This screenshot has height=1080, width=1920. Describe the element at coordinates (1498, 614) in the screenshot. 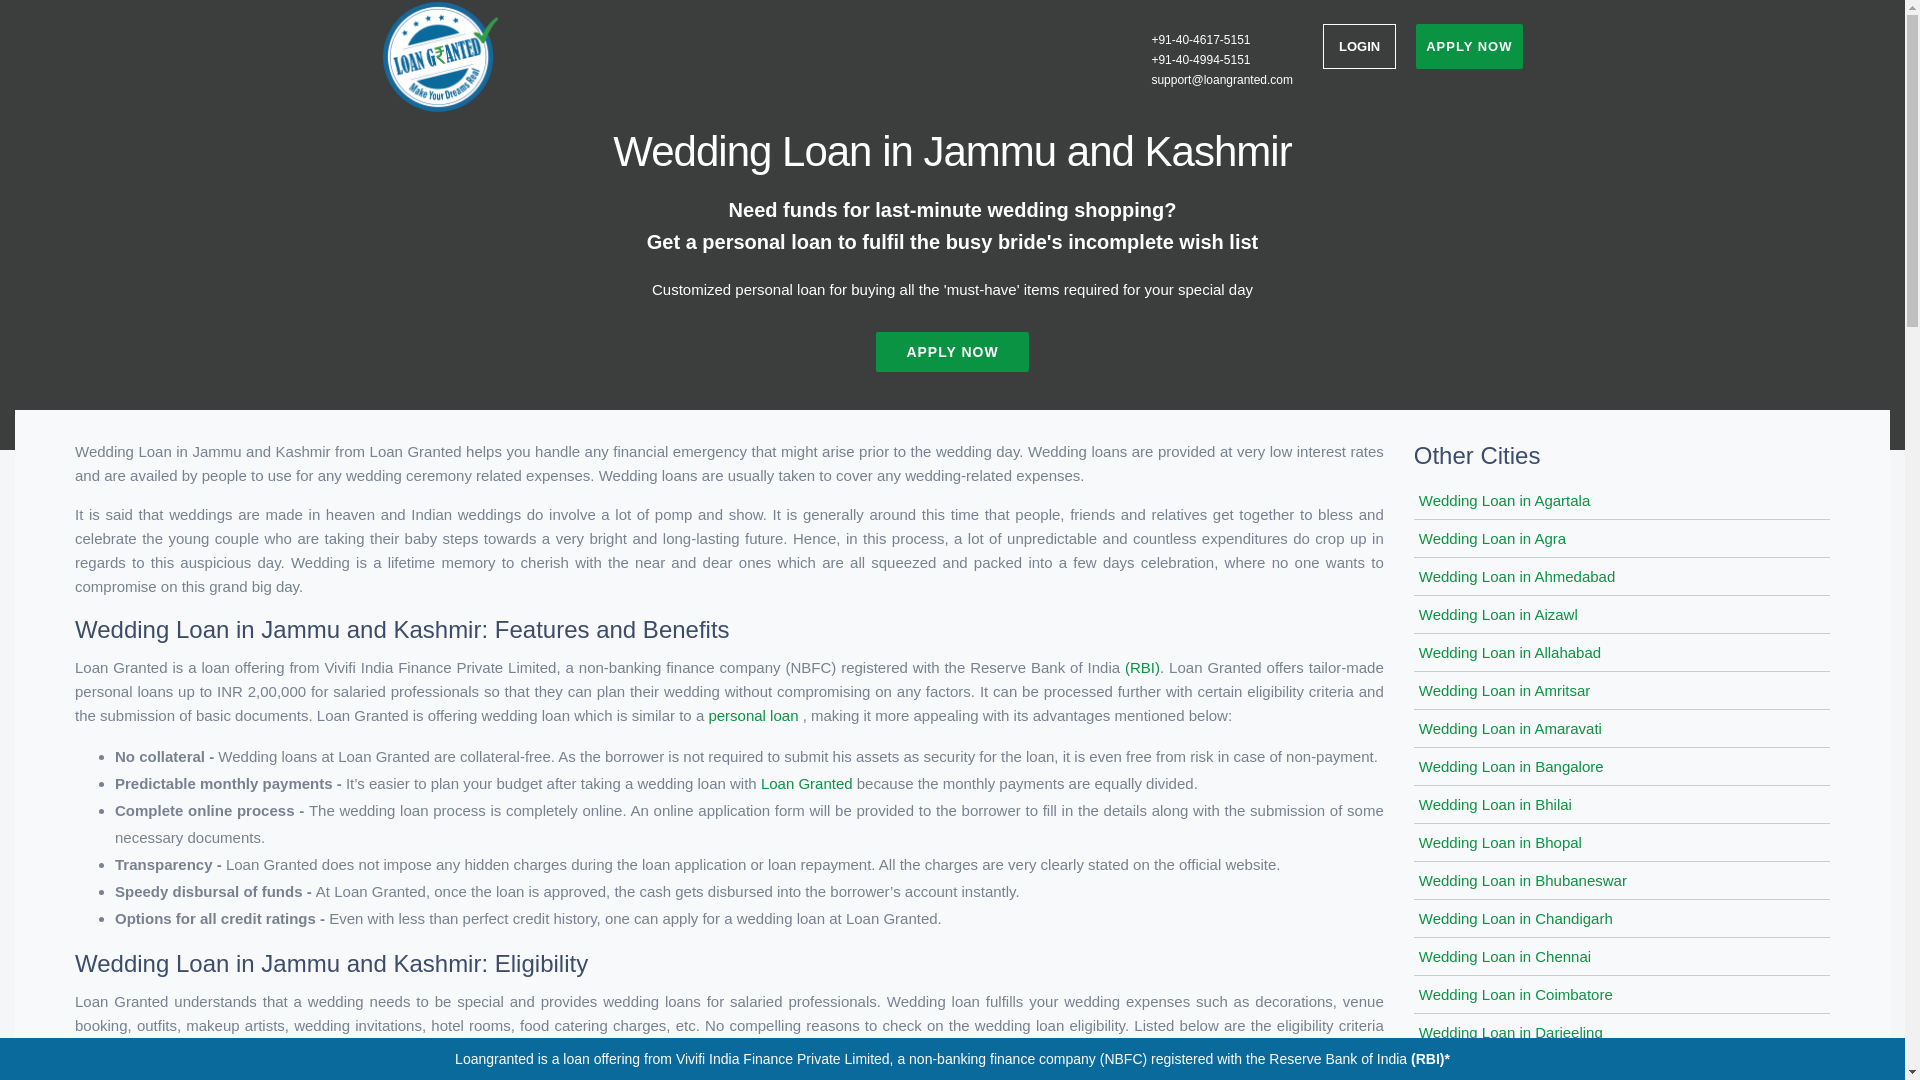

I see `Wedding Loan in Aizawl` at that location.